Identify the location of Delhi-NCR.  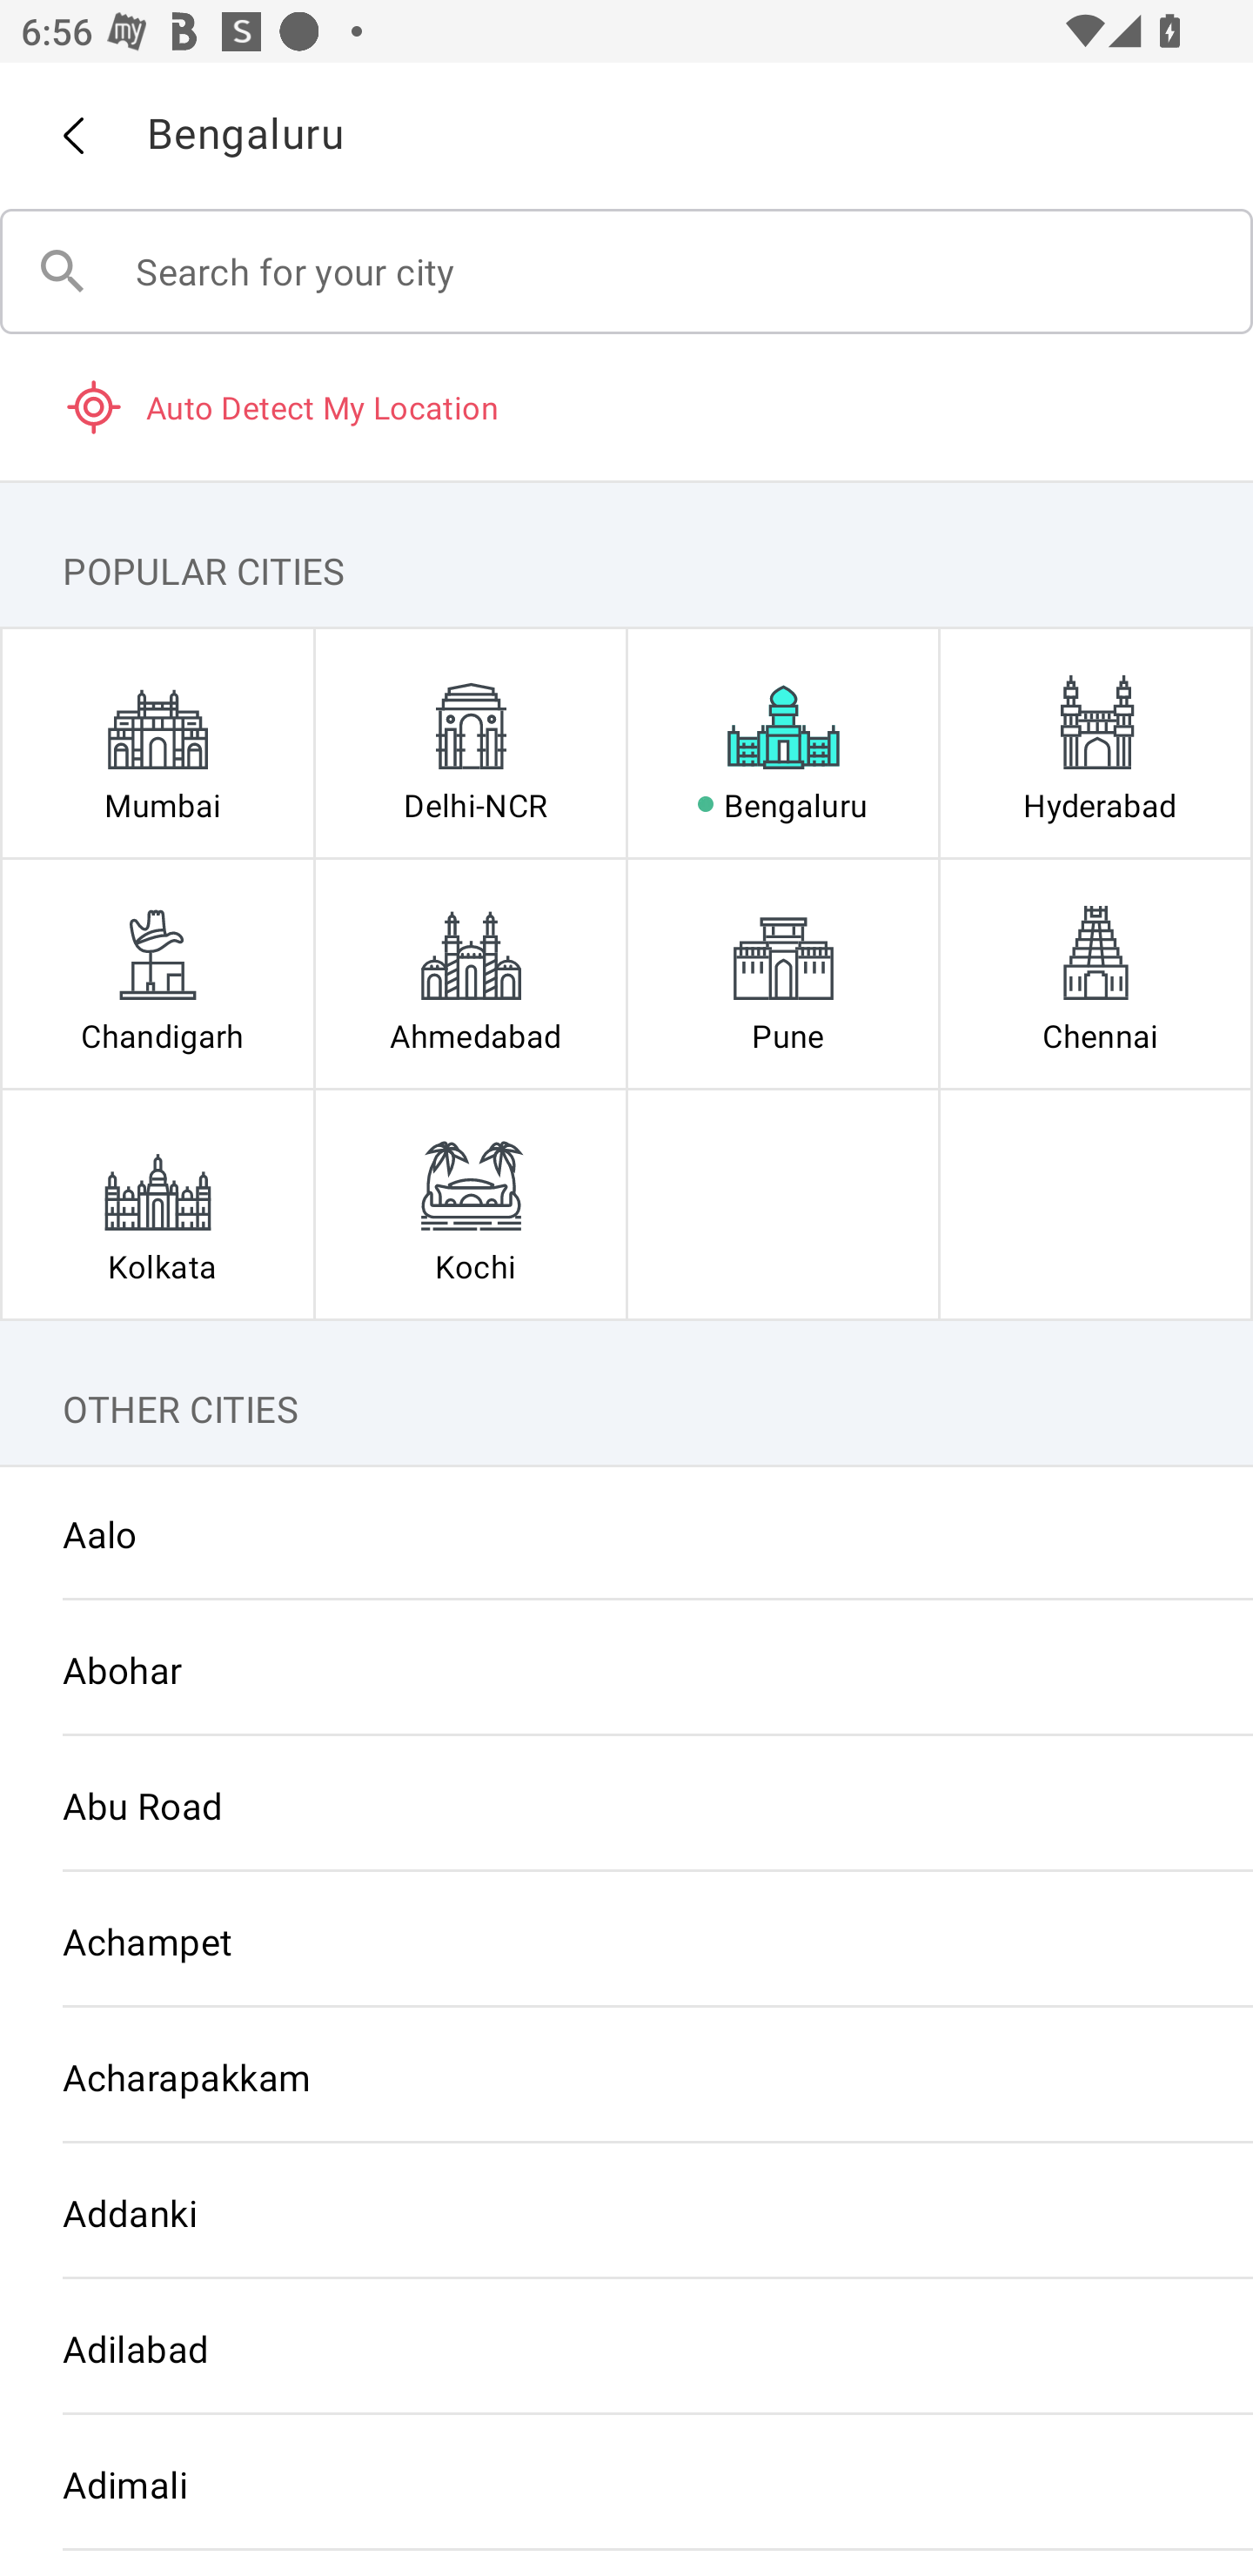
(470, 743).